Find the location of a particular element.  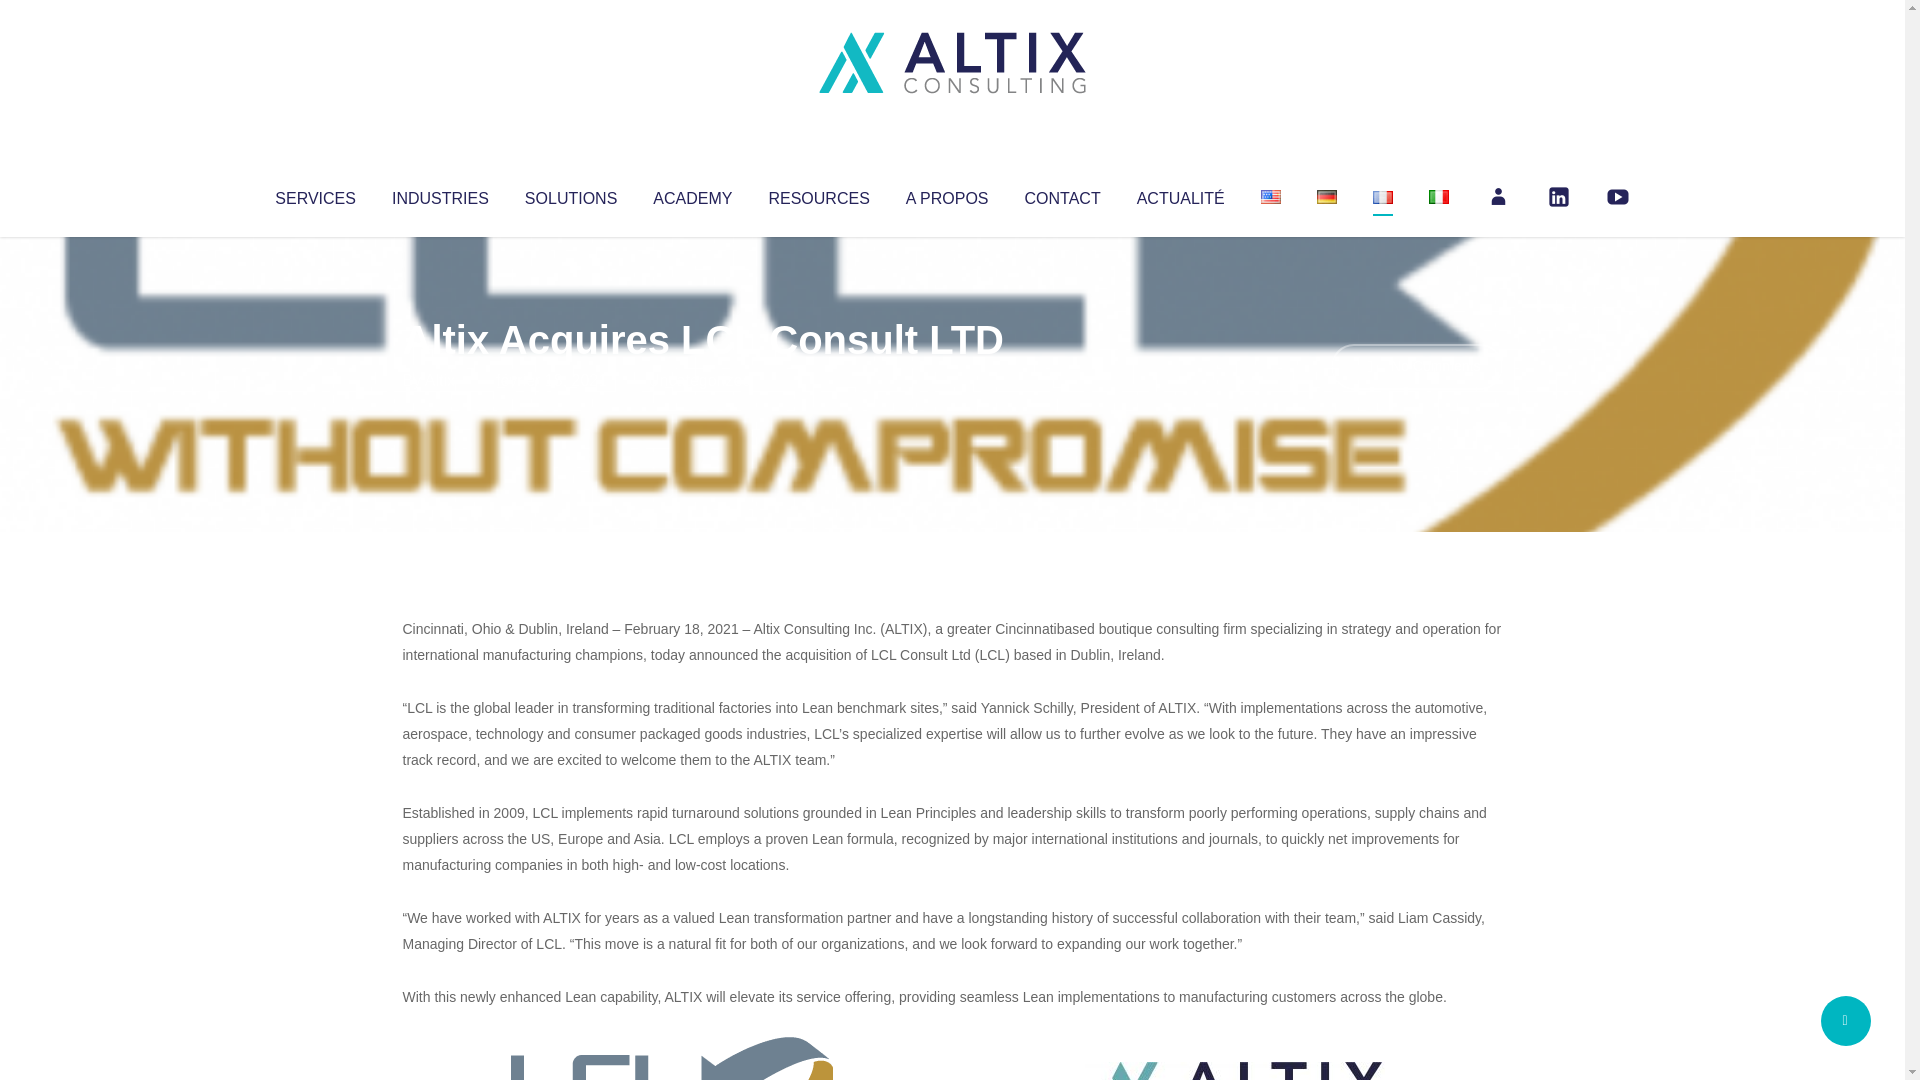

SERVICES is located at coordinates (314, 194).